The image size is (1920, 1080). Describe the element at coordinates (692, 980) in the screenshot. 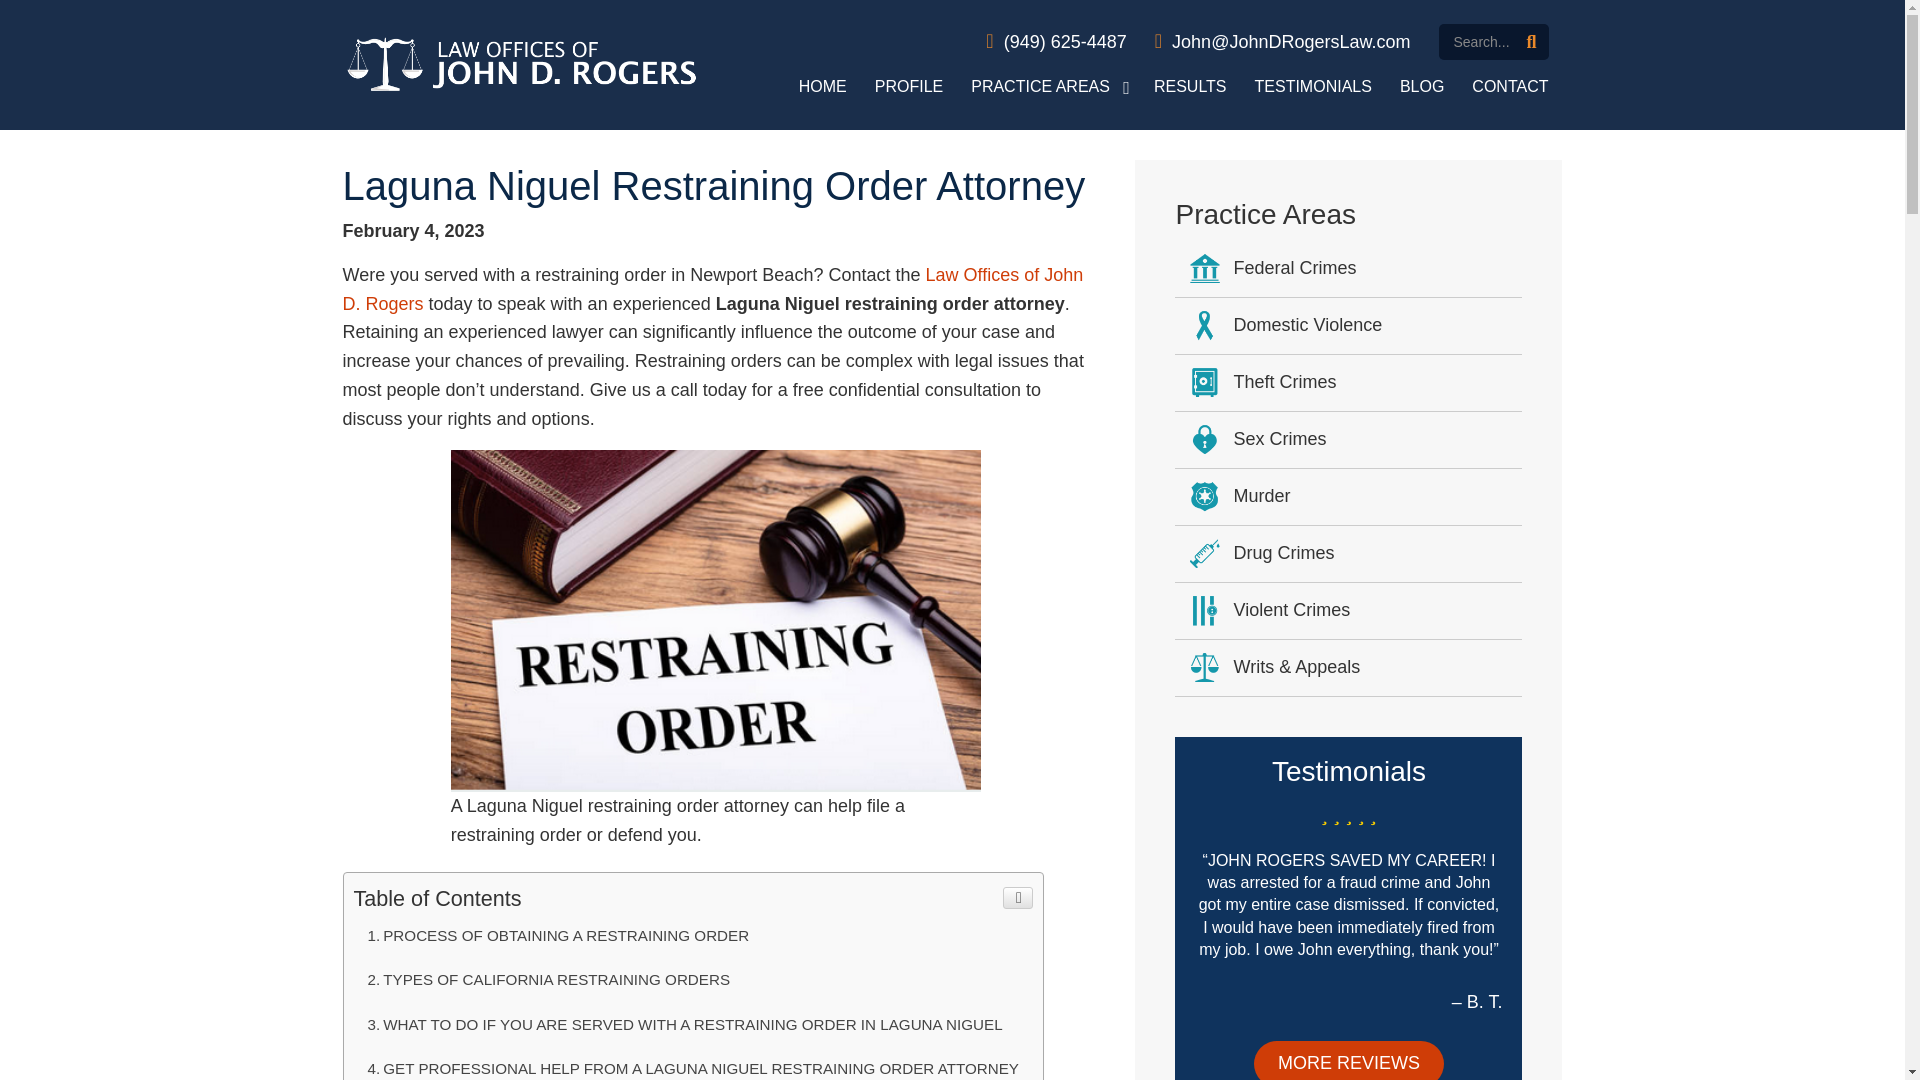

I see `Types of California Restraining Orders` at that location.